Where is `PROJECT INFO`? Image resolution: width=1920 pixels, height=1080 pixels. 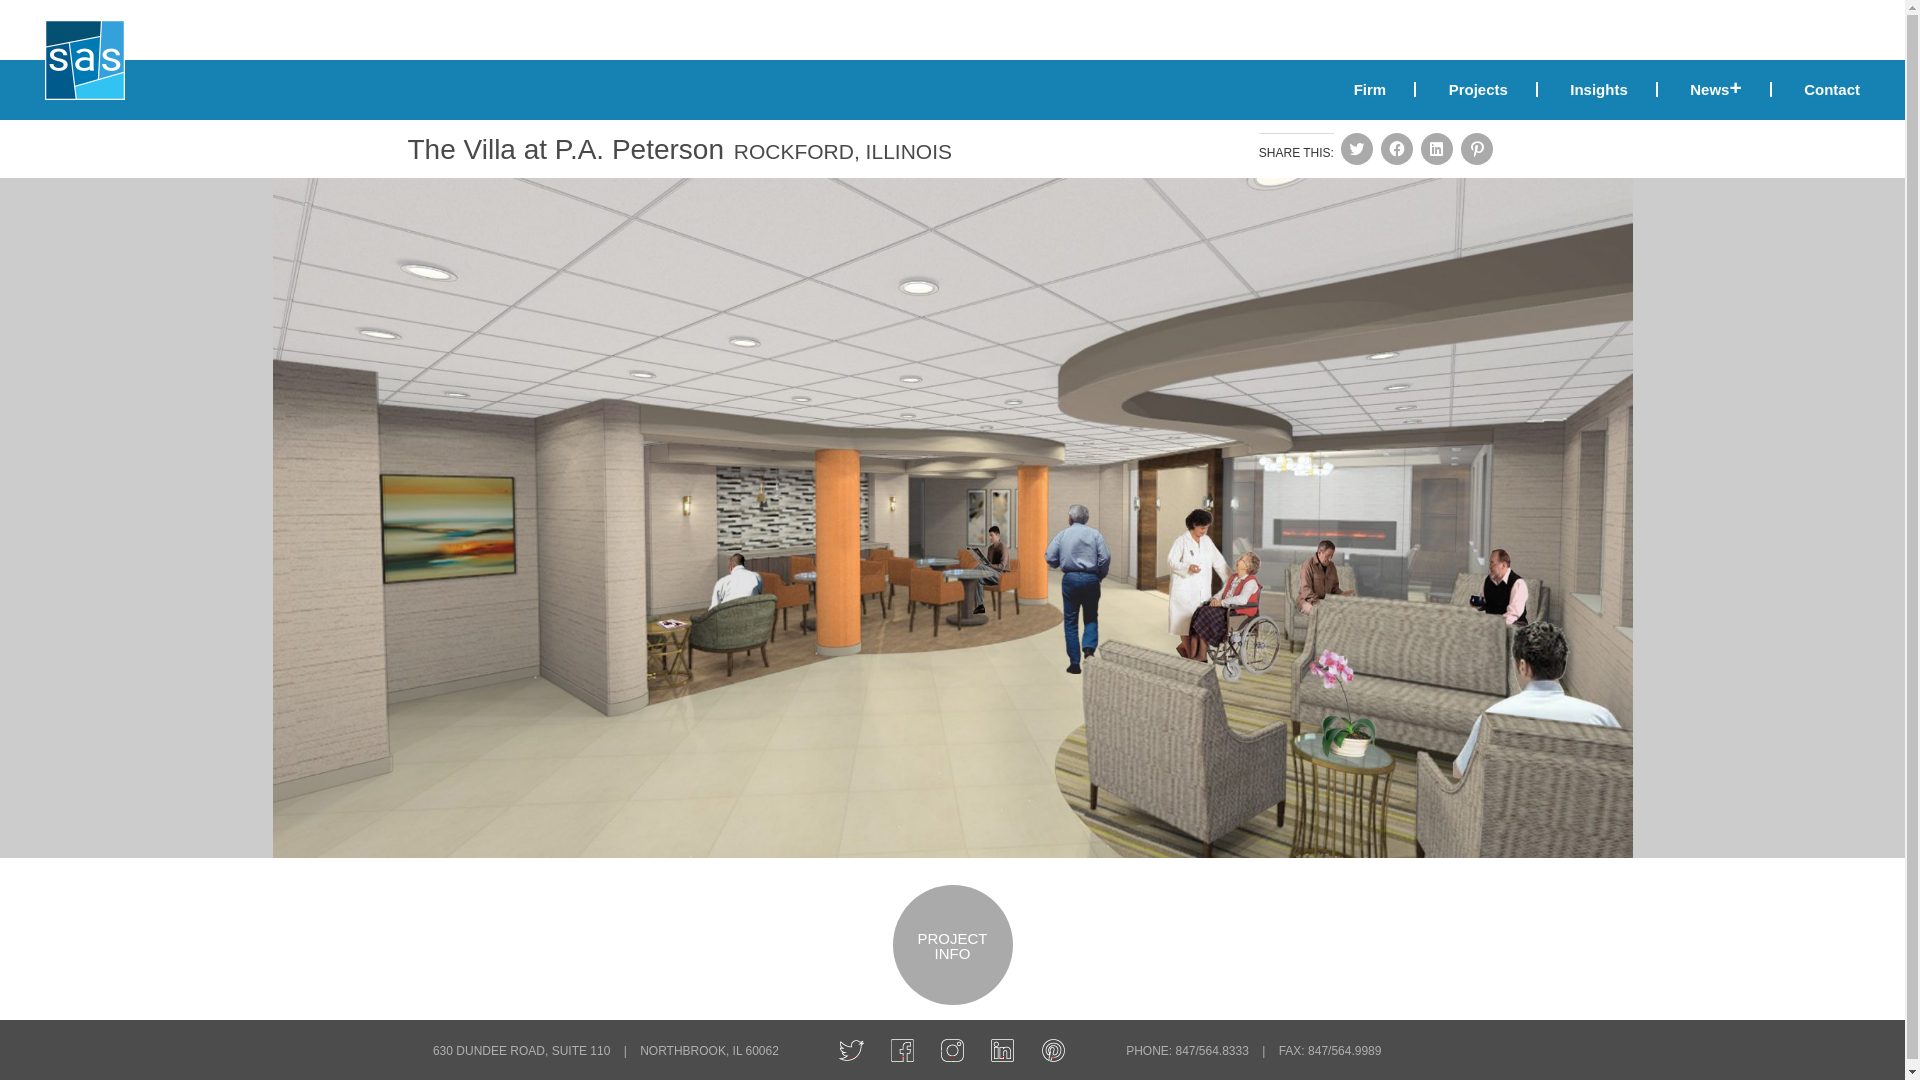
PROJECT INFO is located at coordinates (952, 913).